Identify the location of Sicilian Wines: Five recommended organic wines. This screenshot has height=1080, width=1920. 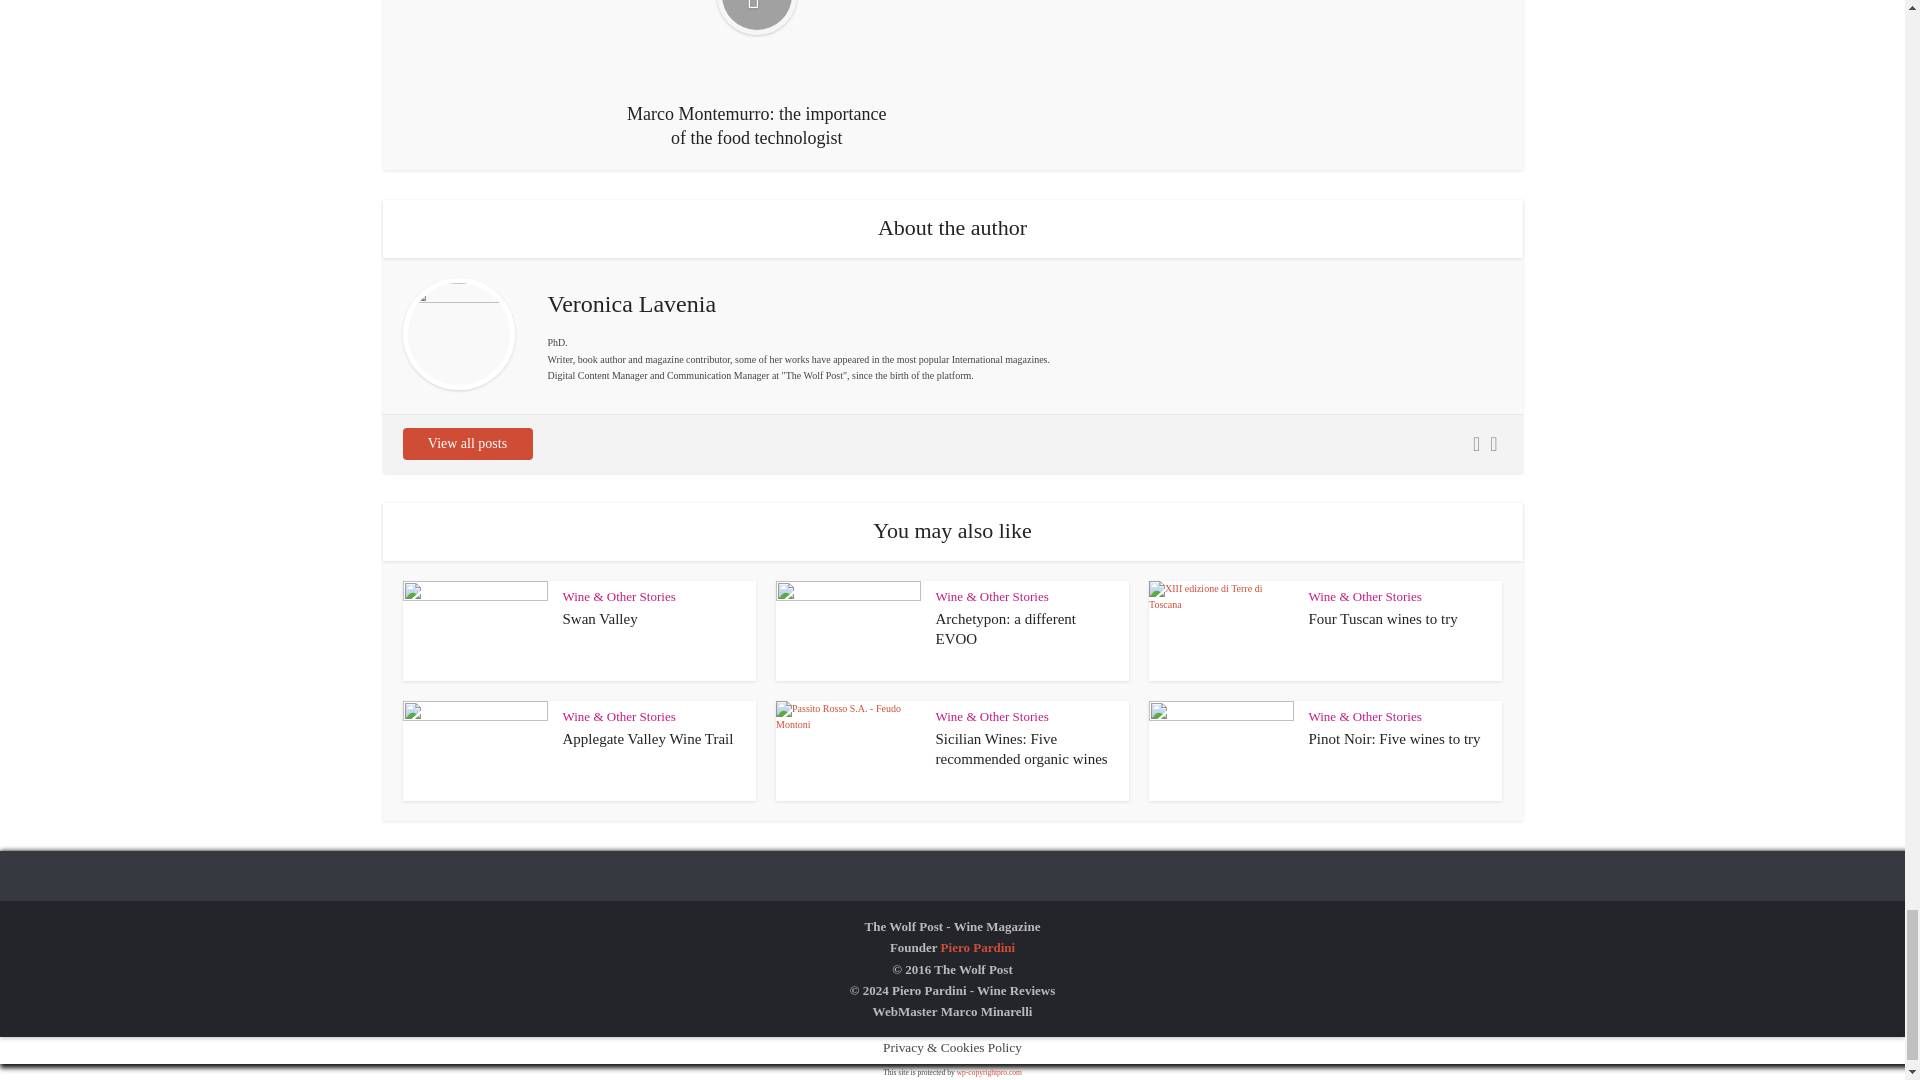
(1022, 748).